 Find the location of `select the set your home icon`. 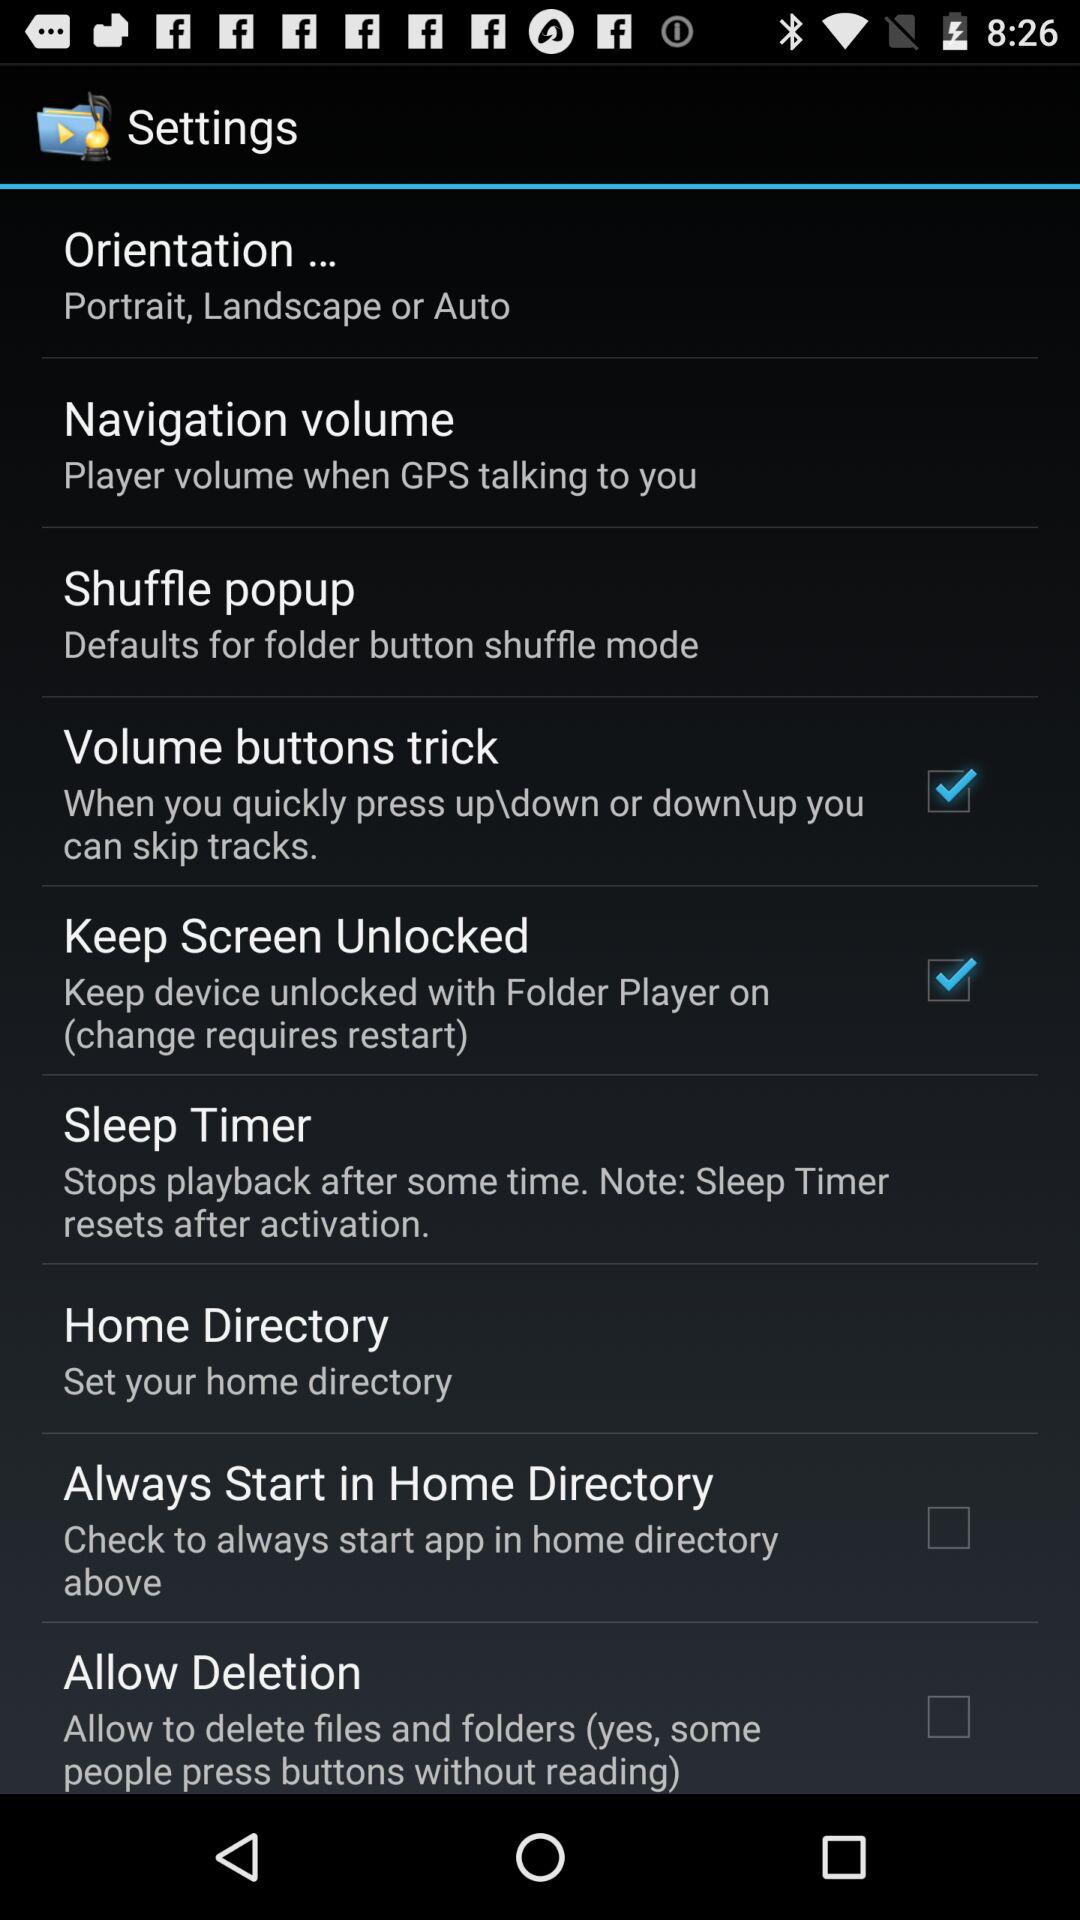

select the set your home icon is located at coordinates (258, 1380).